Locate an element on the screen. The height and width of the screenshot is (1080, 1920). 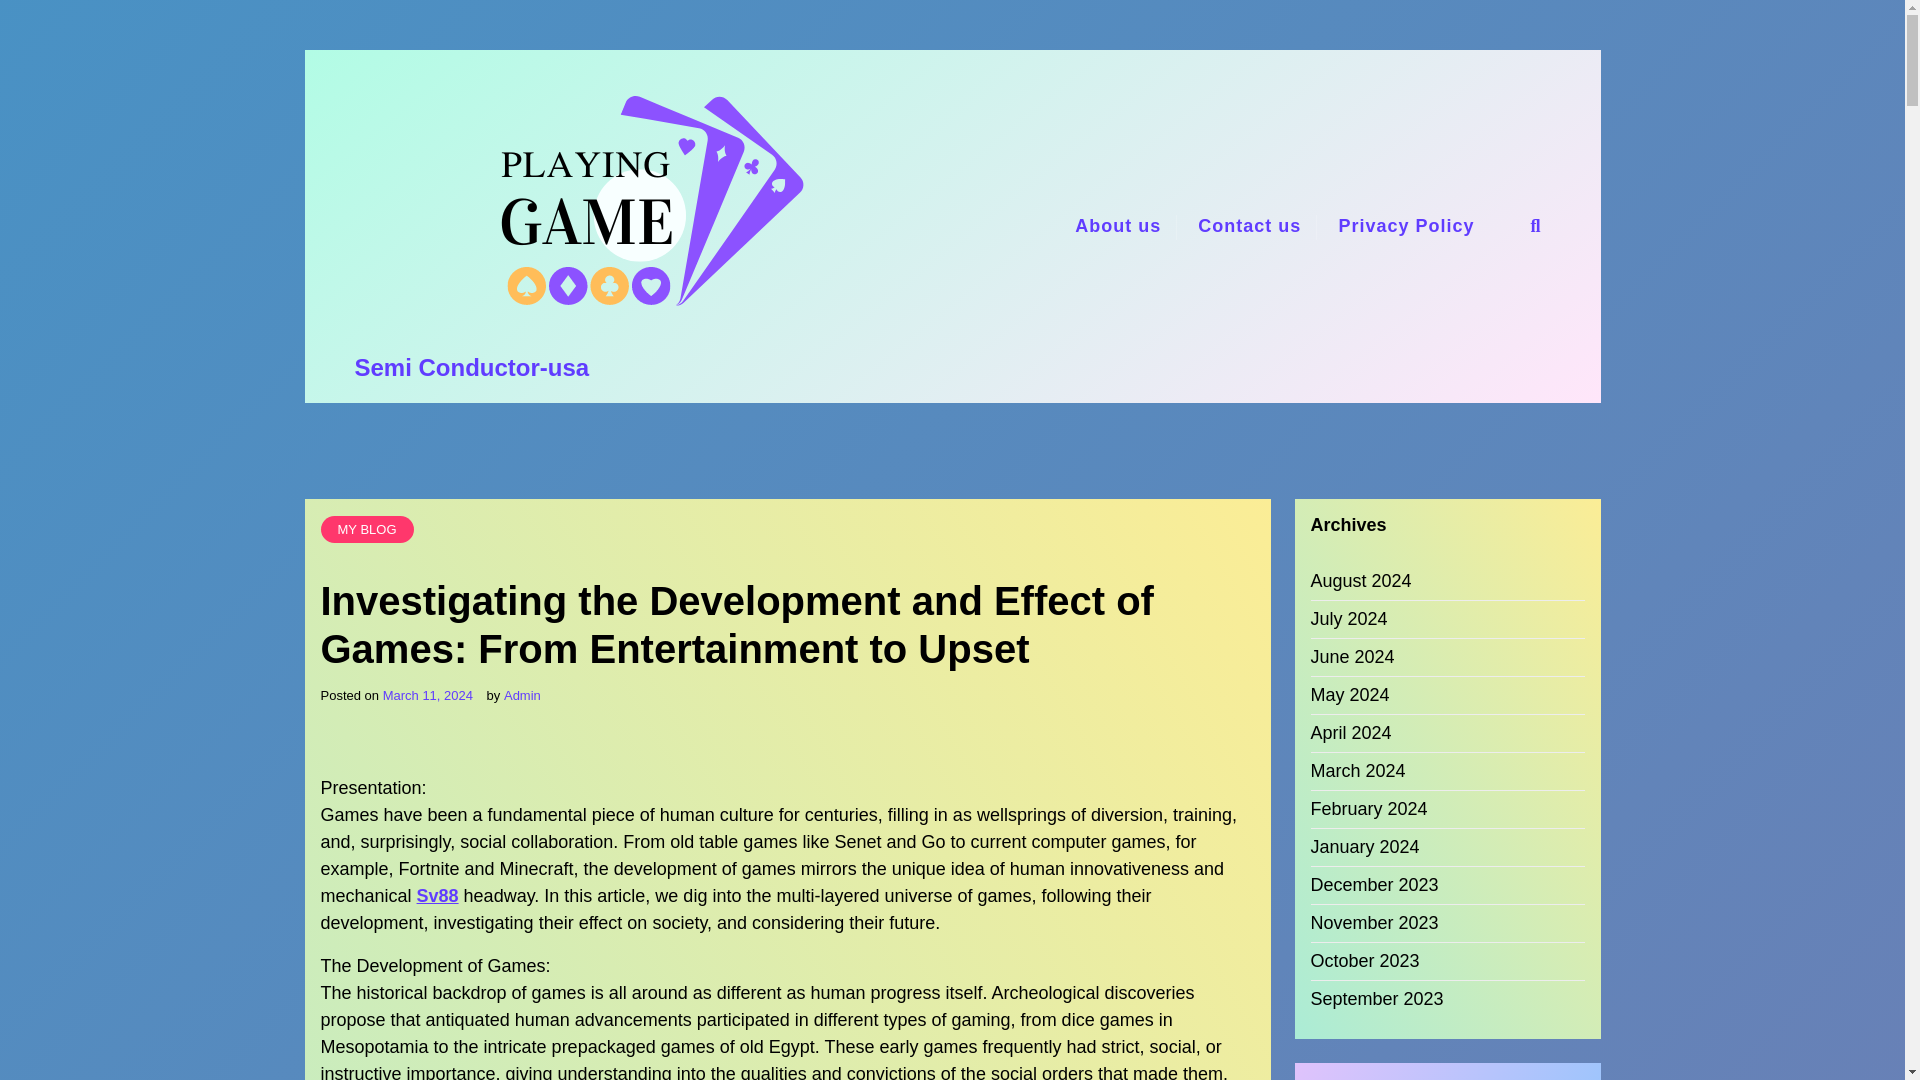
Contact us is located at coordinates (1250, 226).